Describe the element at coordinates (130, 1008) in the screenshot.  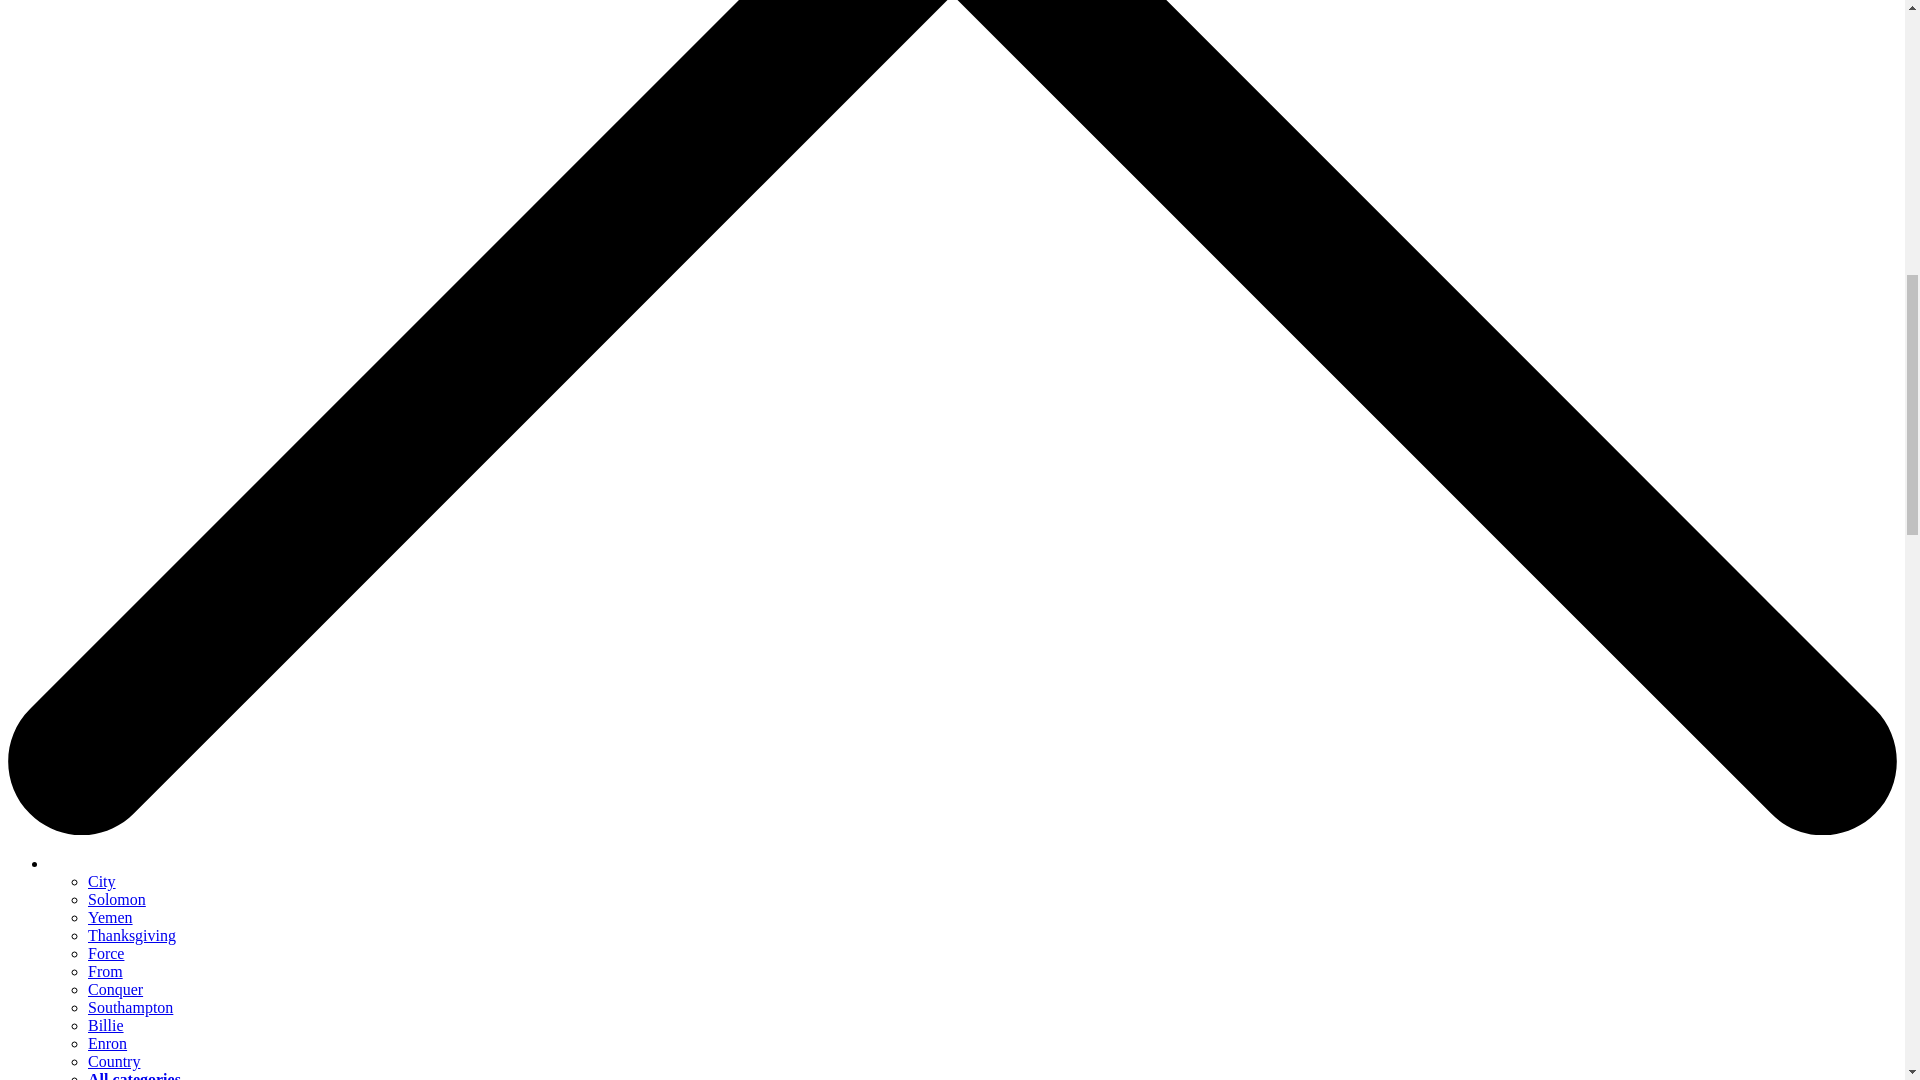
I see `Southampton` at that location.